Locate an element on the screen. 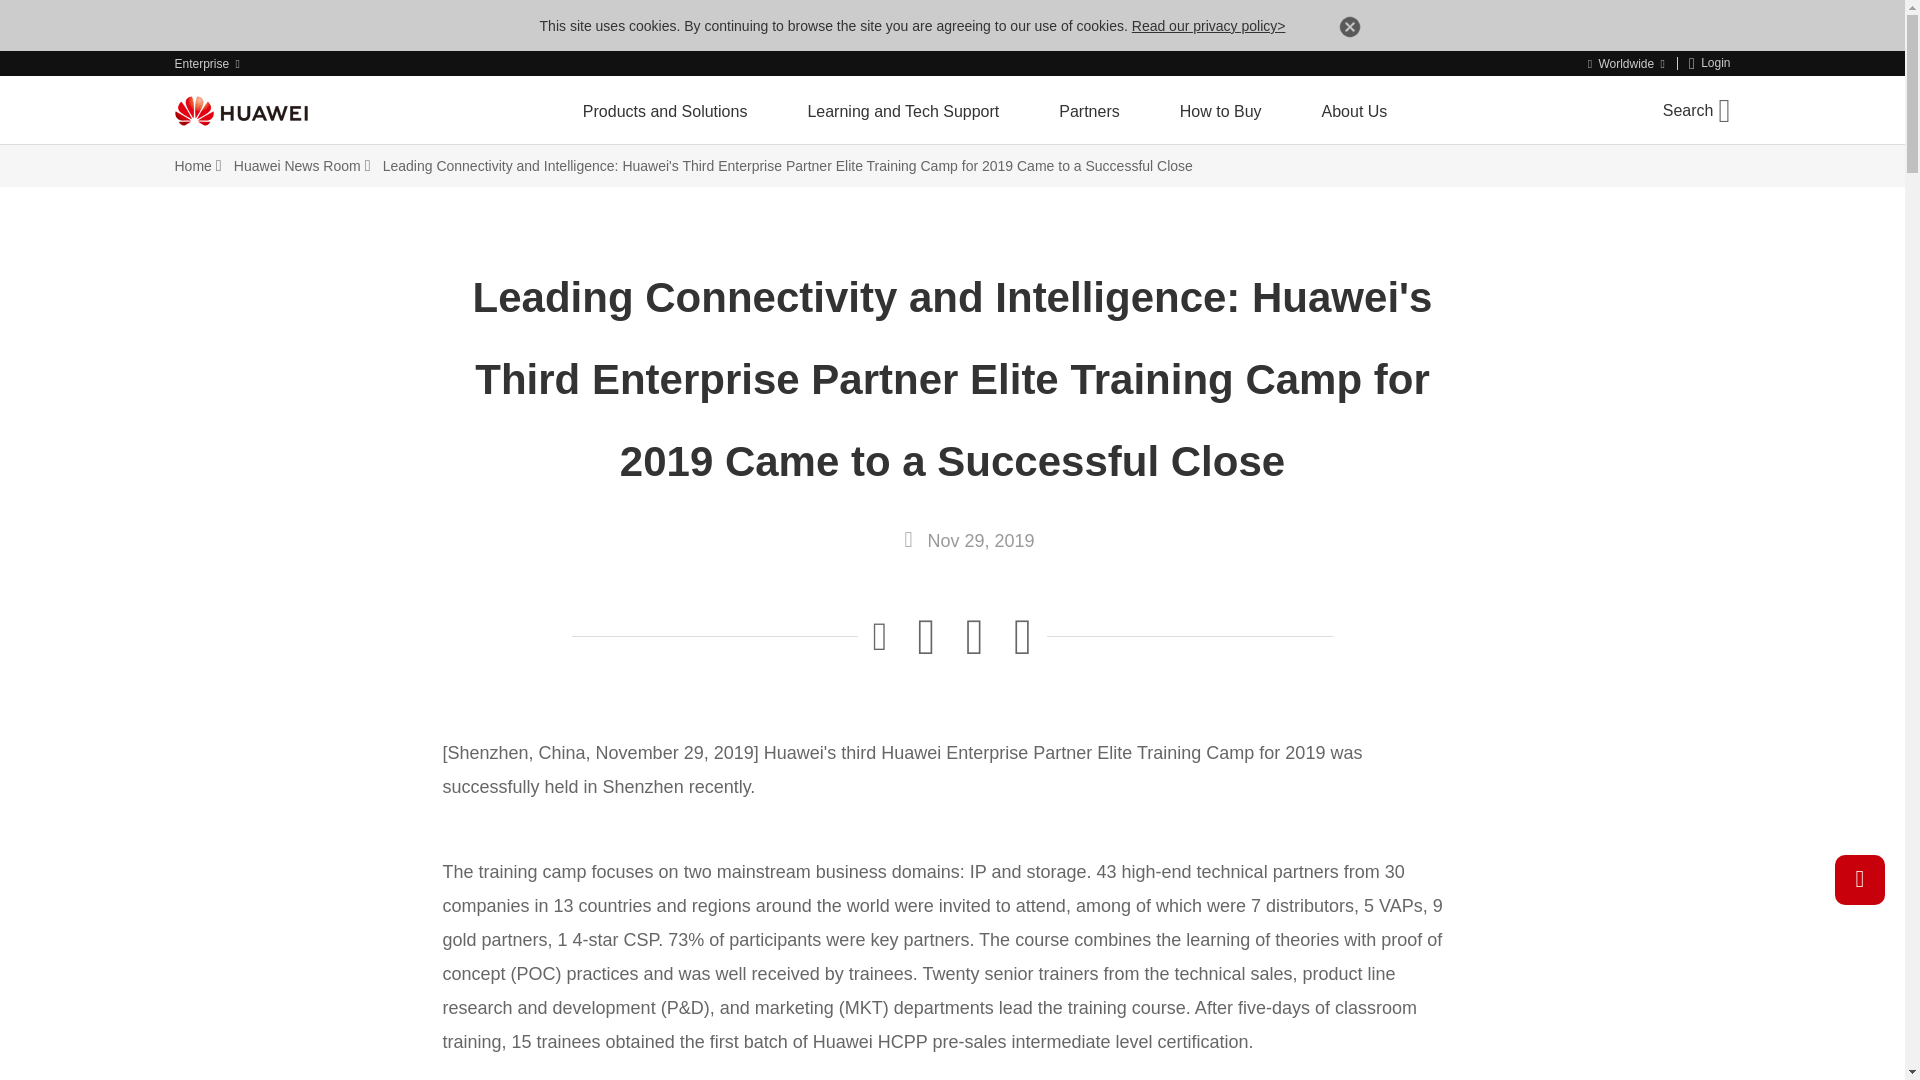 The width and height of the screenshot is (1920, 1080). Login is located at coordinates (1710, 64).